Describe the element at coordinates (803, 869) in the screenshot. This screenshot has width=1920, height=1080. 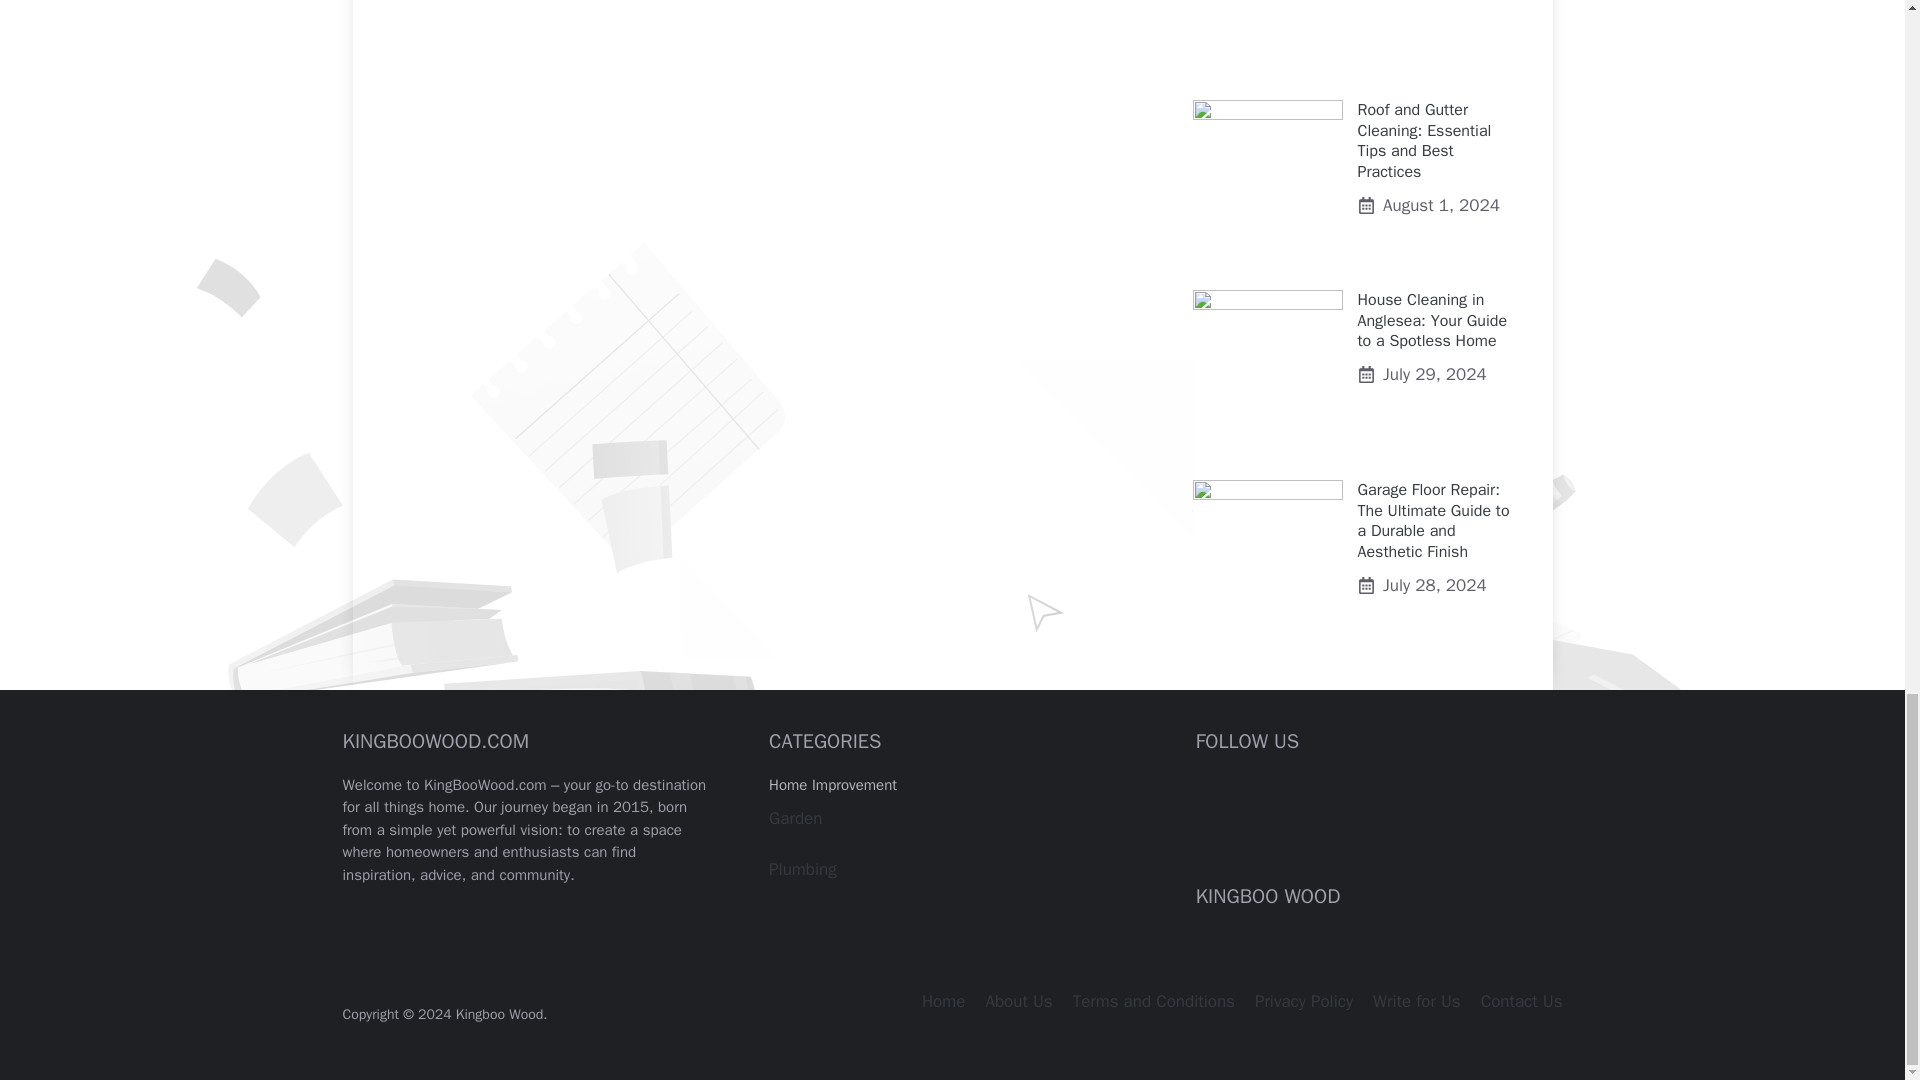
I see `Plumbing` at that location.